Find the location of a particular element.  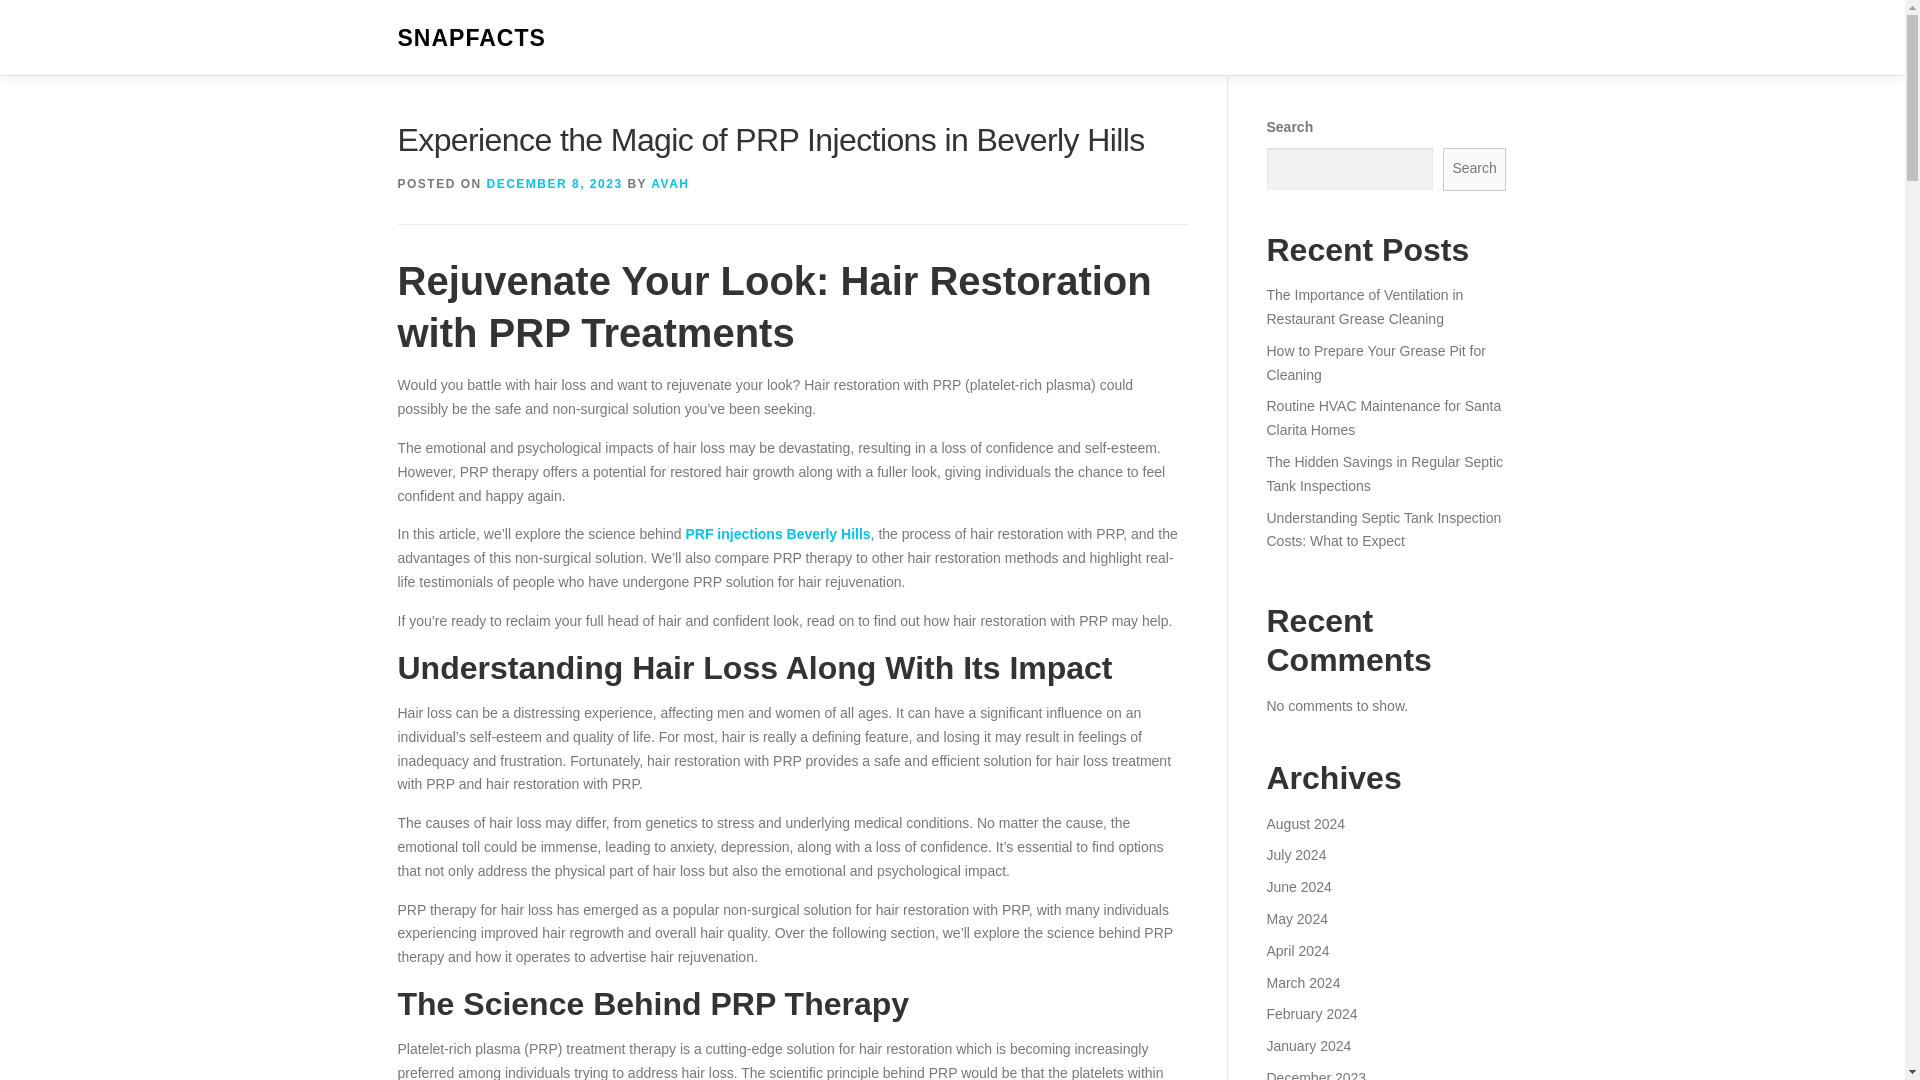

December 2023 is located at coordinates (1315, 1075).